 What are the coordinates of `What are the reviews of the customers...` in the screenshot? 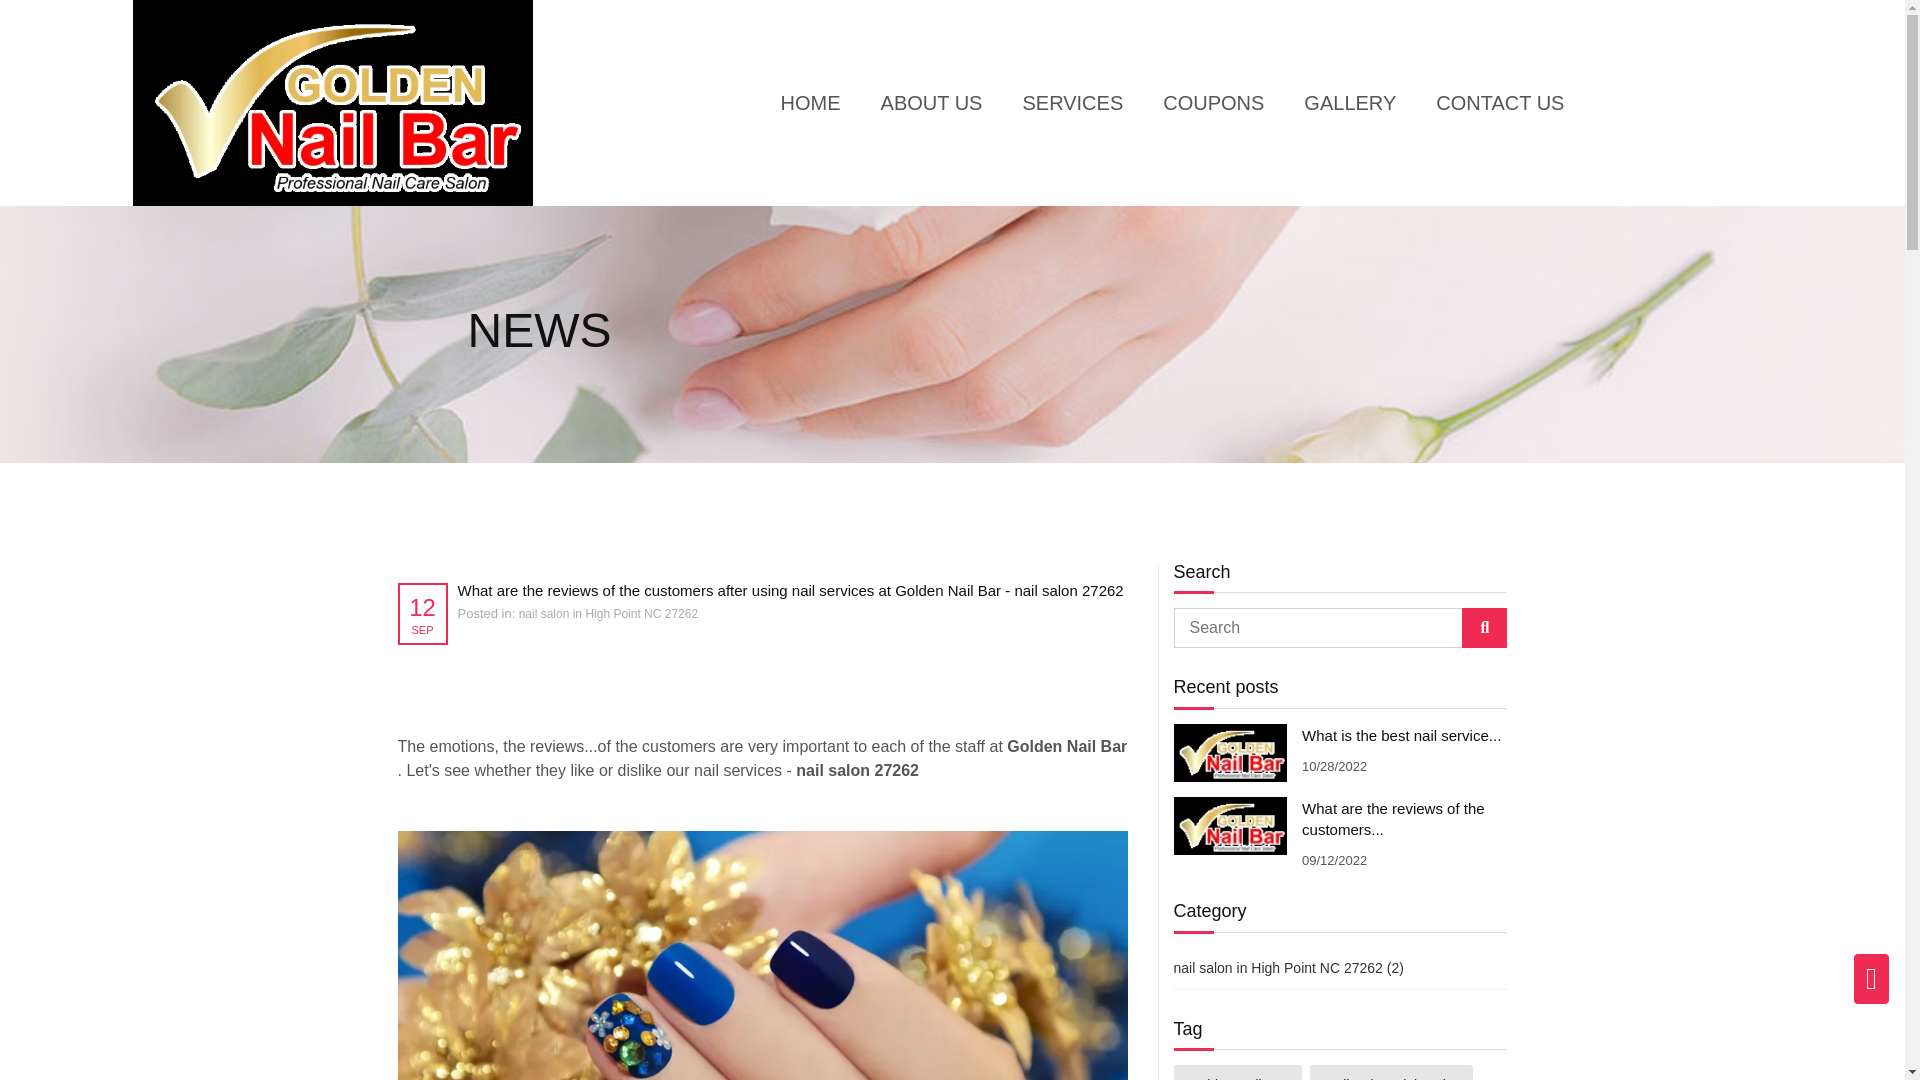 It's located at (1392, 820).